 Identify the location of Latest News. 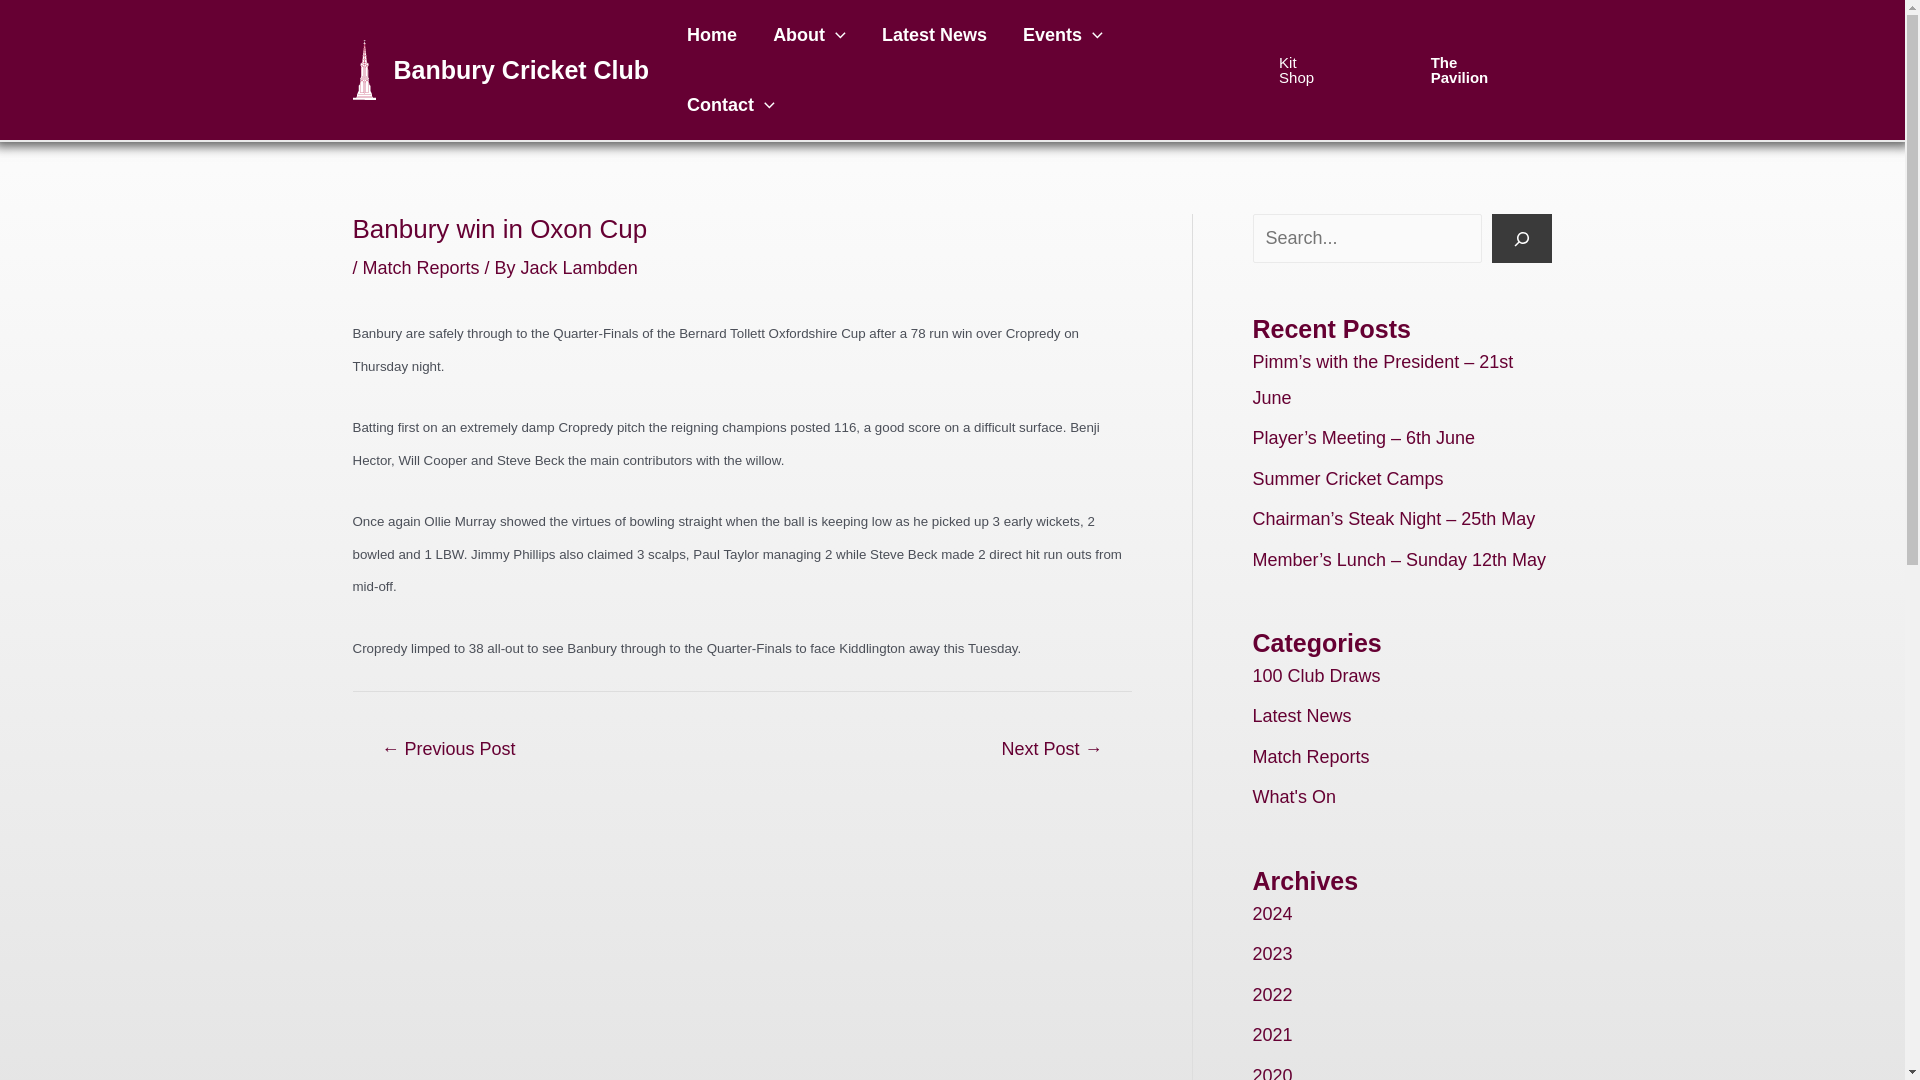
(934, 35).